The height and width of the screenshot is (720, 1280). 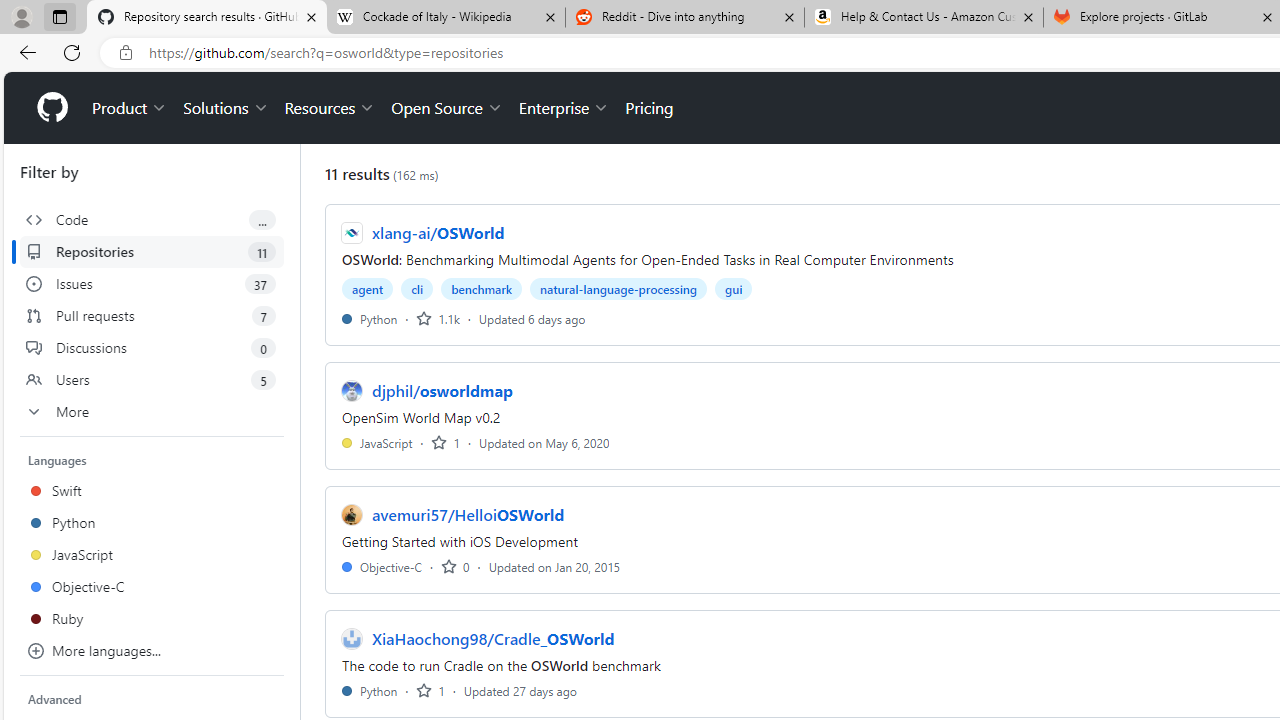 What do you see at coordinates (455, 566) in the screenshot?
I see `0` at bounding box center [455, 566].